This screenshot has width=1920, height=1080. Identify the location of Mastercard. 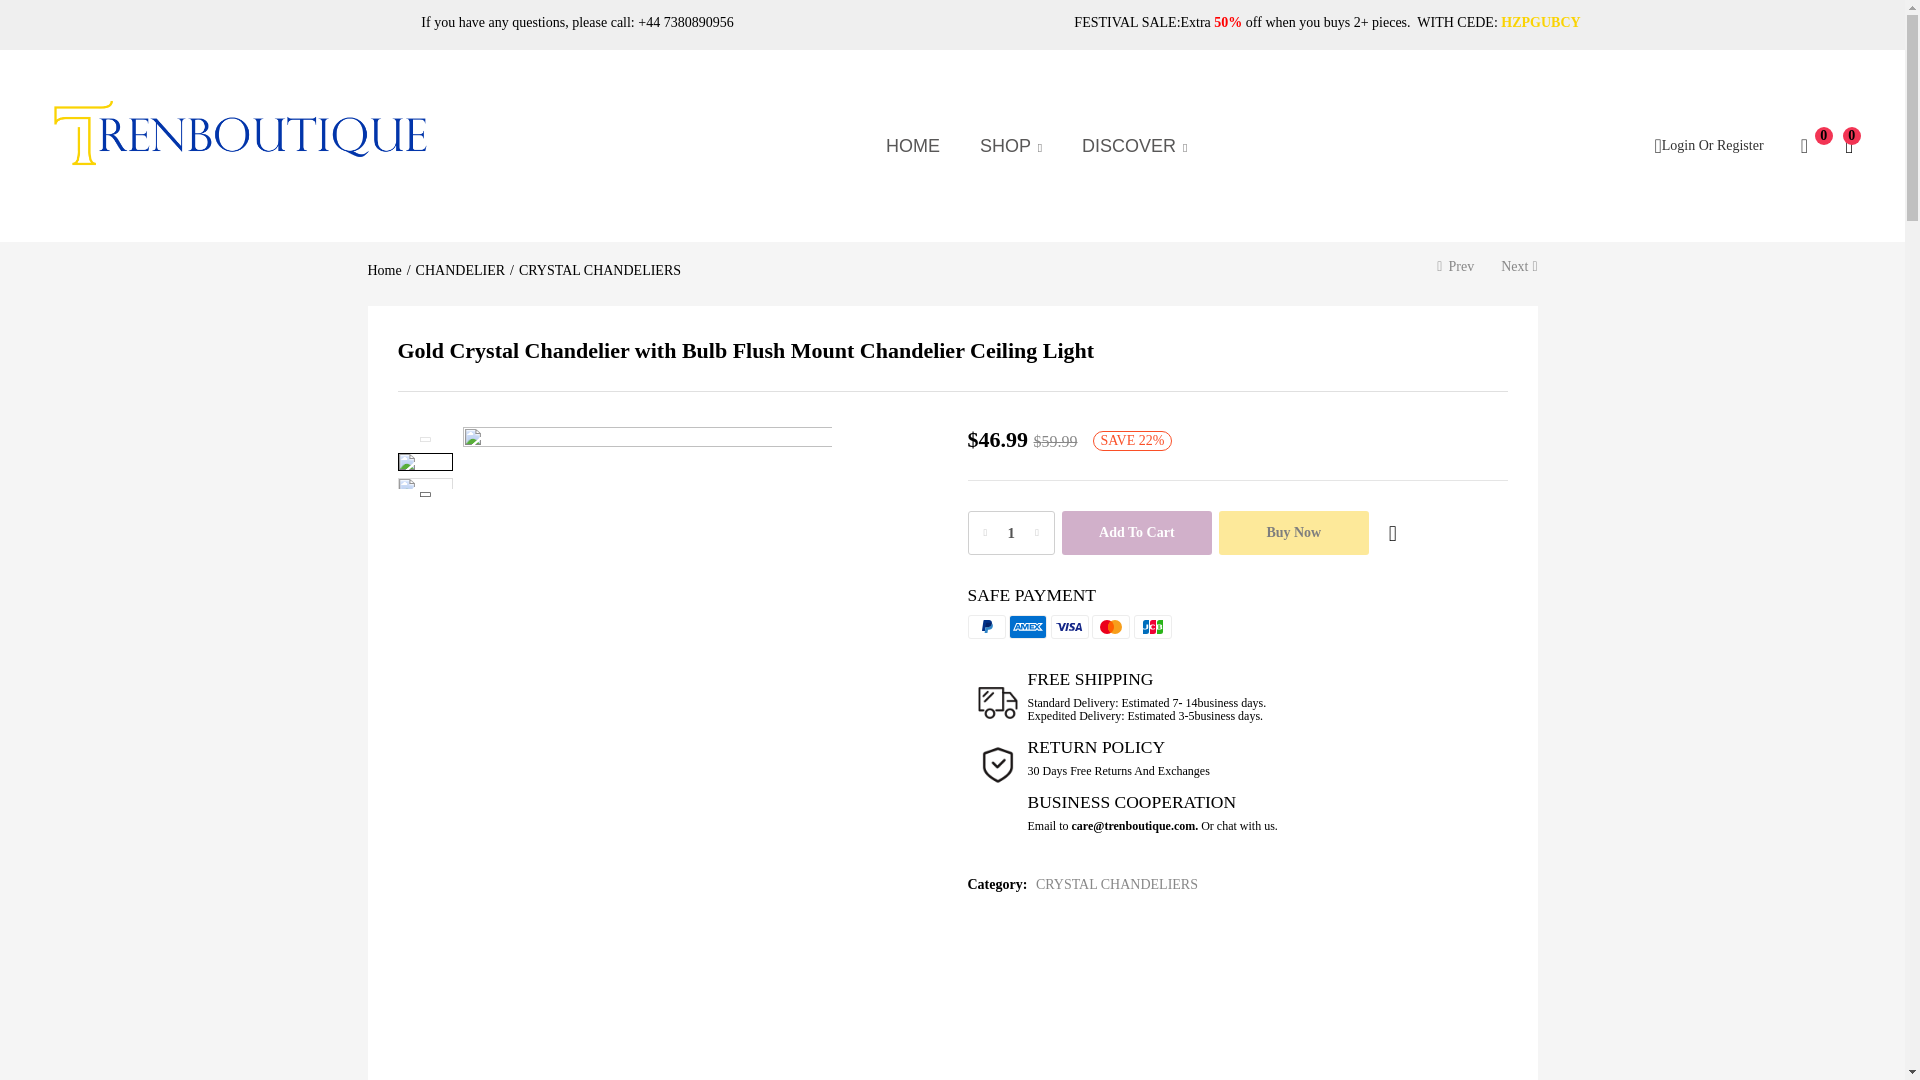
(1111, 626).